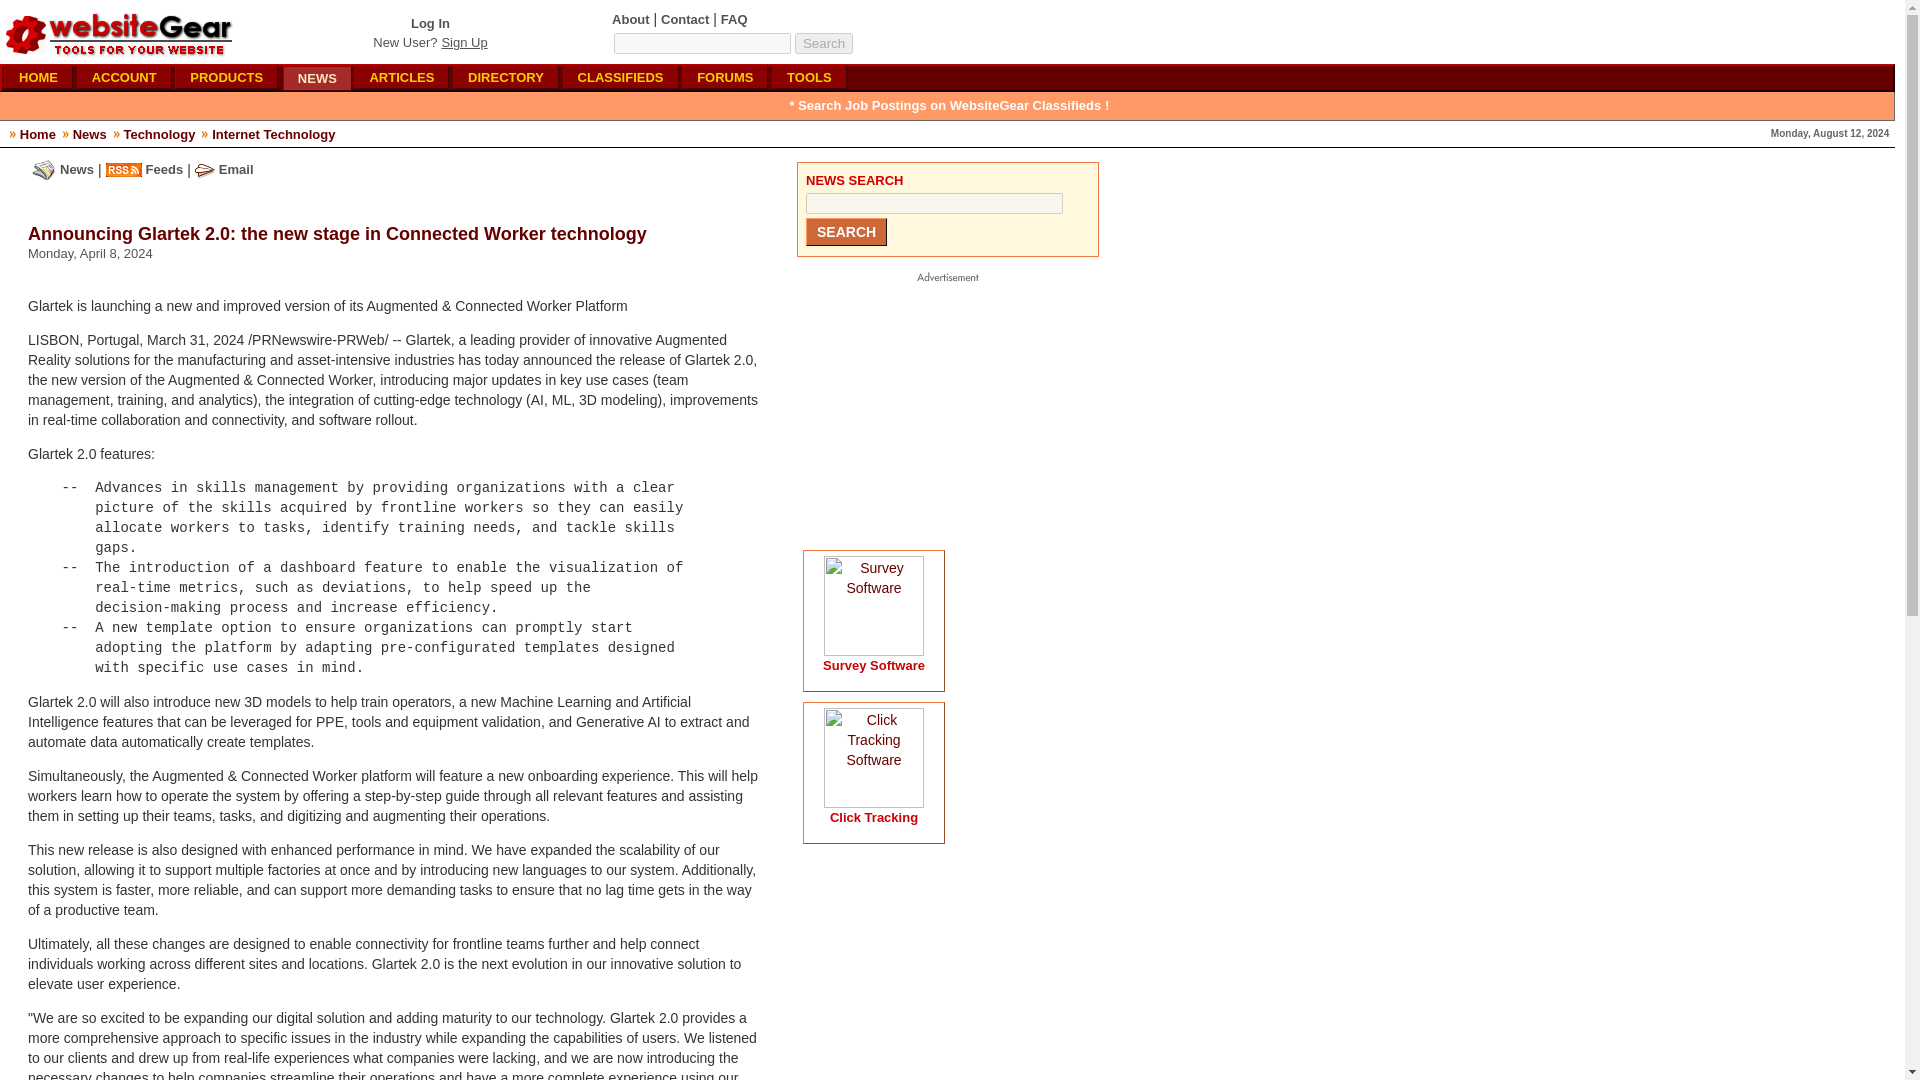  What do you see at coordinates (823, 44) in the screenshot?
I see `Search` at bounding box center [823, 44].